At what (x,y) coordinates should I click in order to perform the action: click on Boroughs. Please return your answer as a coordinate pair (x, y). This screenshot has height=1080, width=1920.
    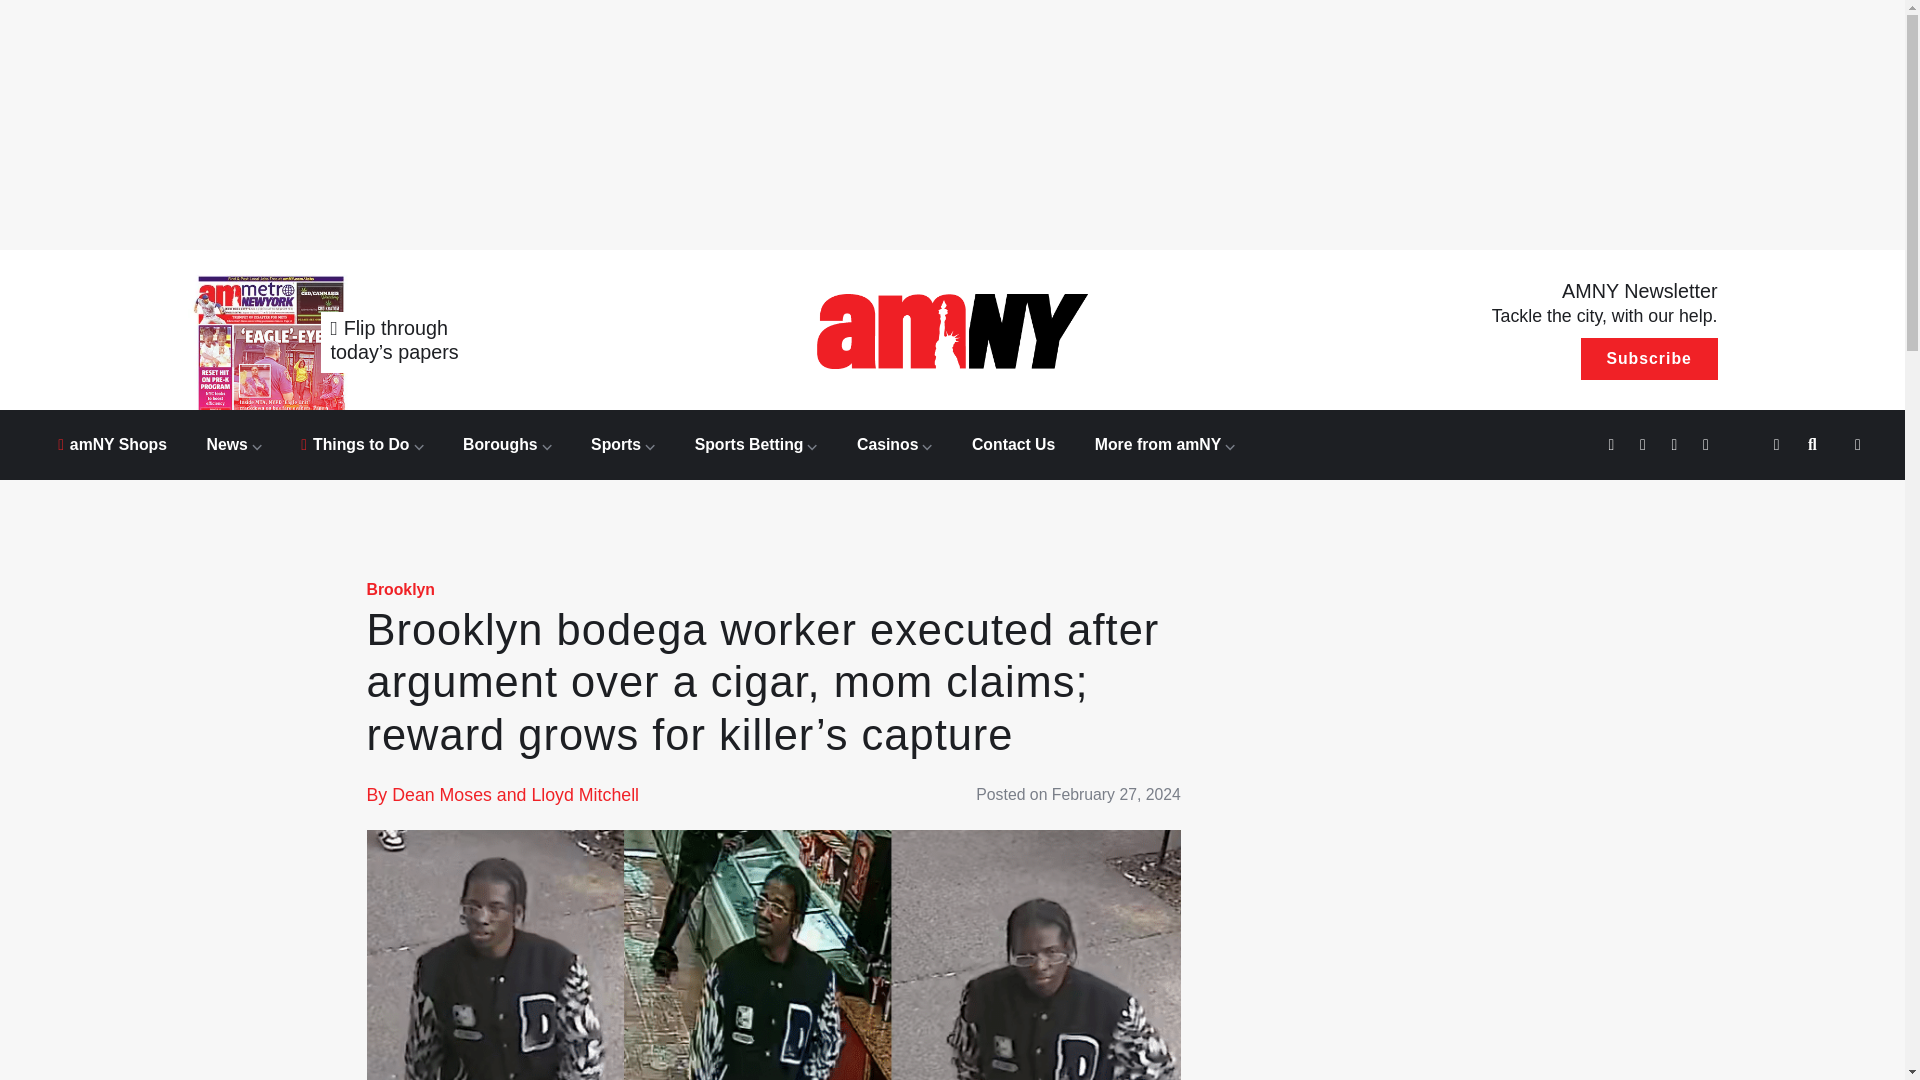
    Looking at the image, I should click on (507, 444).